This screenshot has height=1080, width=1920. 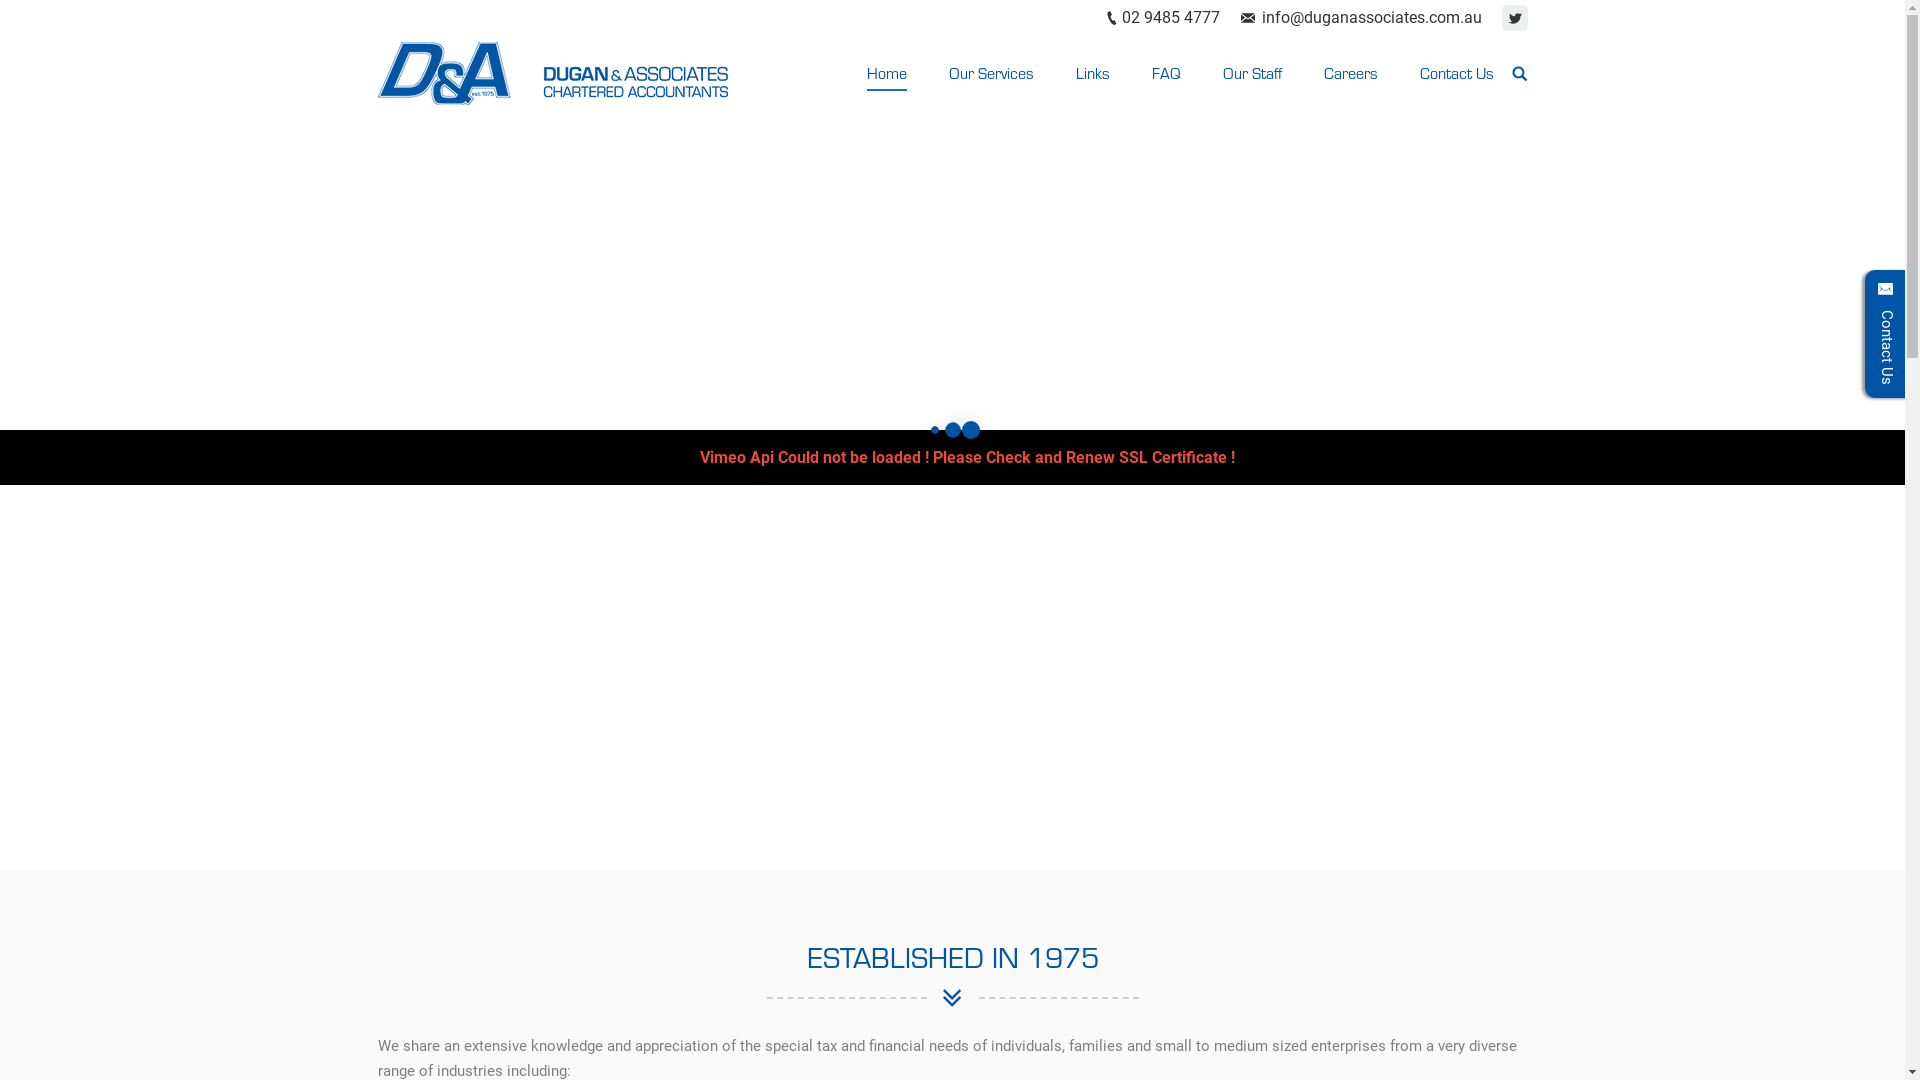 What do you see at coordinates (1171, 18) in the screenshot?
I see `02 9485 4777` at bounding box center [1171, 18].